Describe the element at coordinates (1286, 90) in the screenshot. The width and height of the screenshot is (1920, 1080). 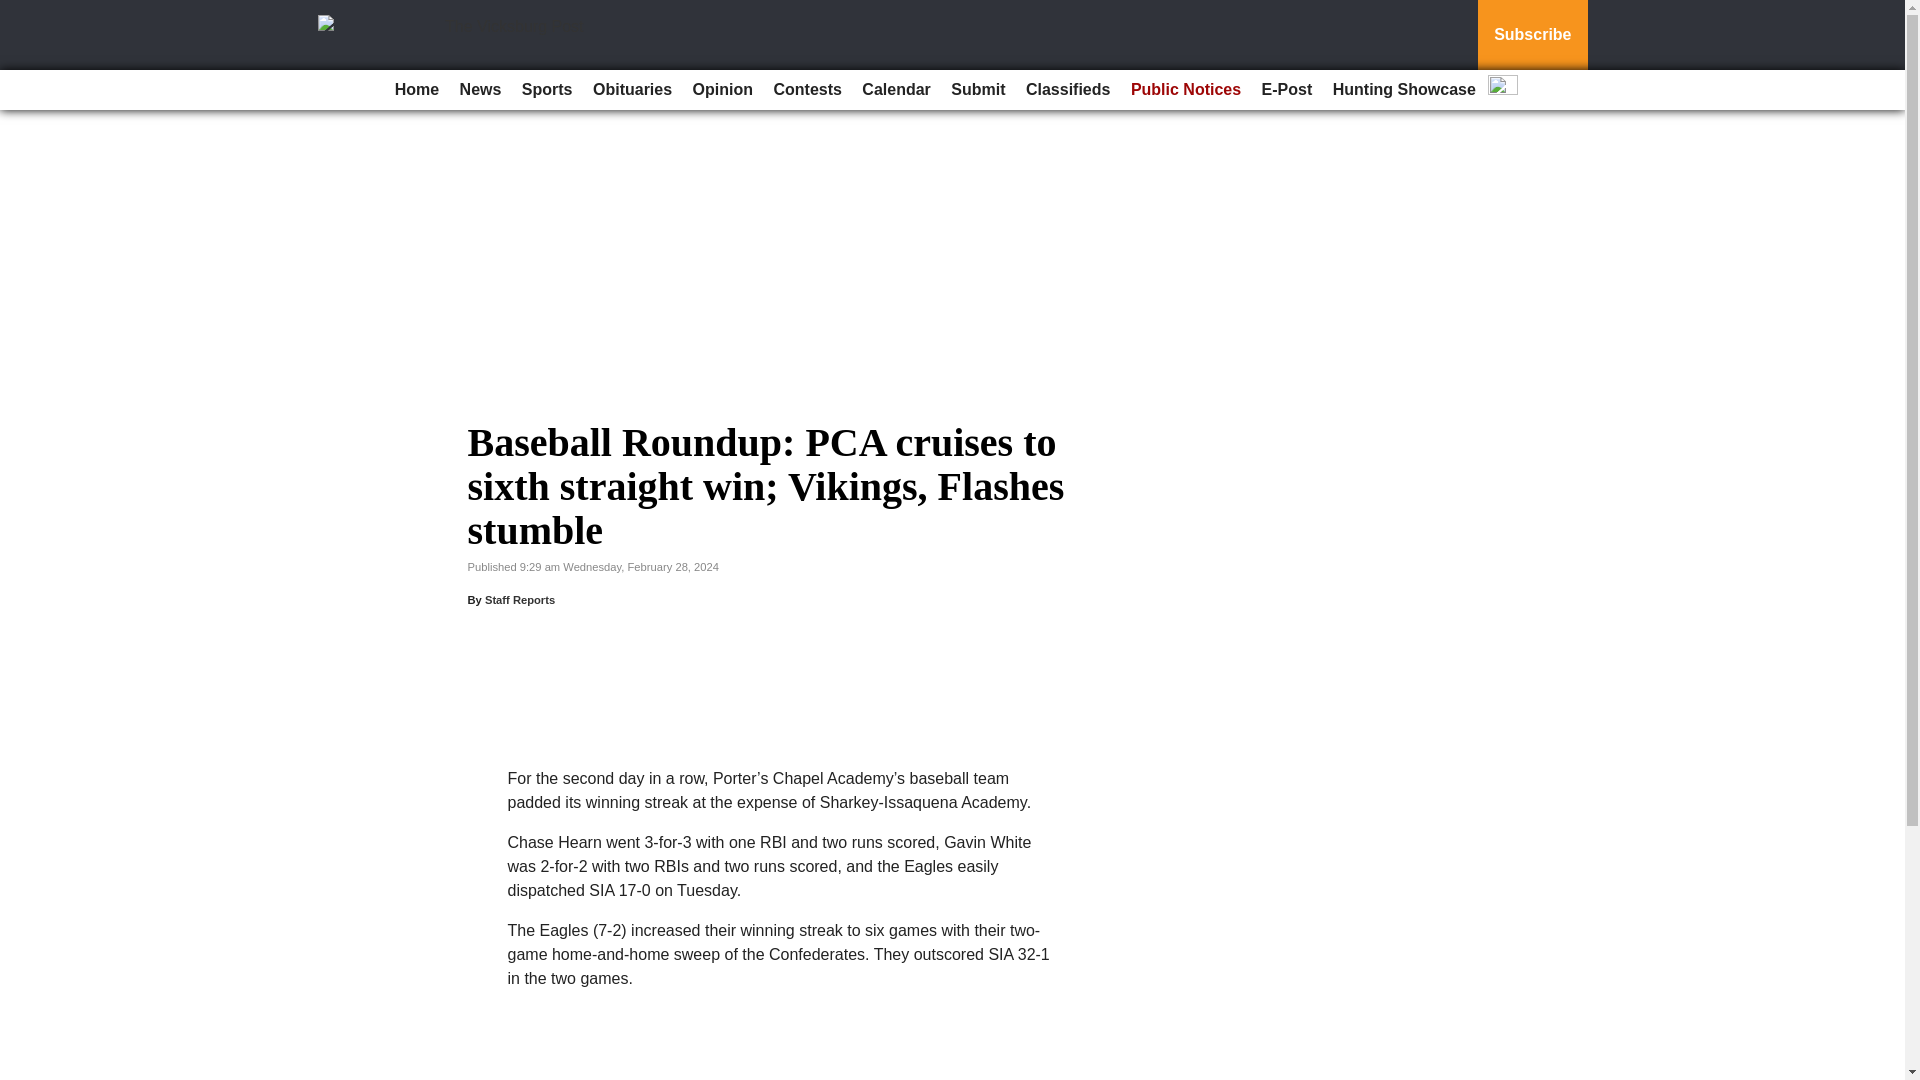
I see `E-Post` at that location.